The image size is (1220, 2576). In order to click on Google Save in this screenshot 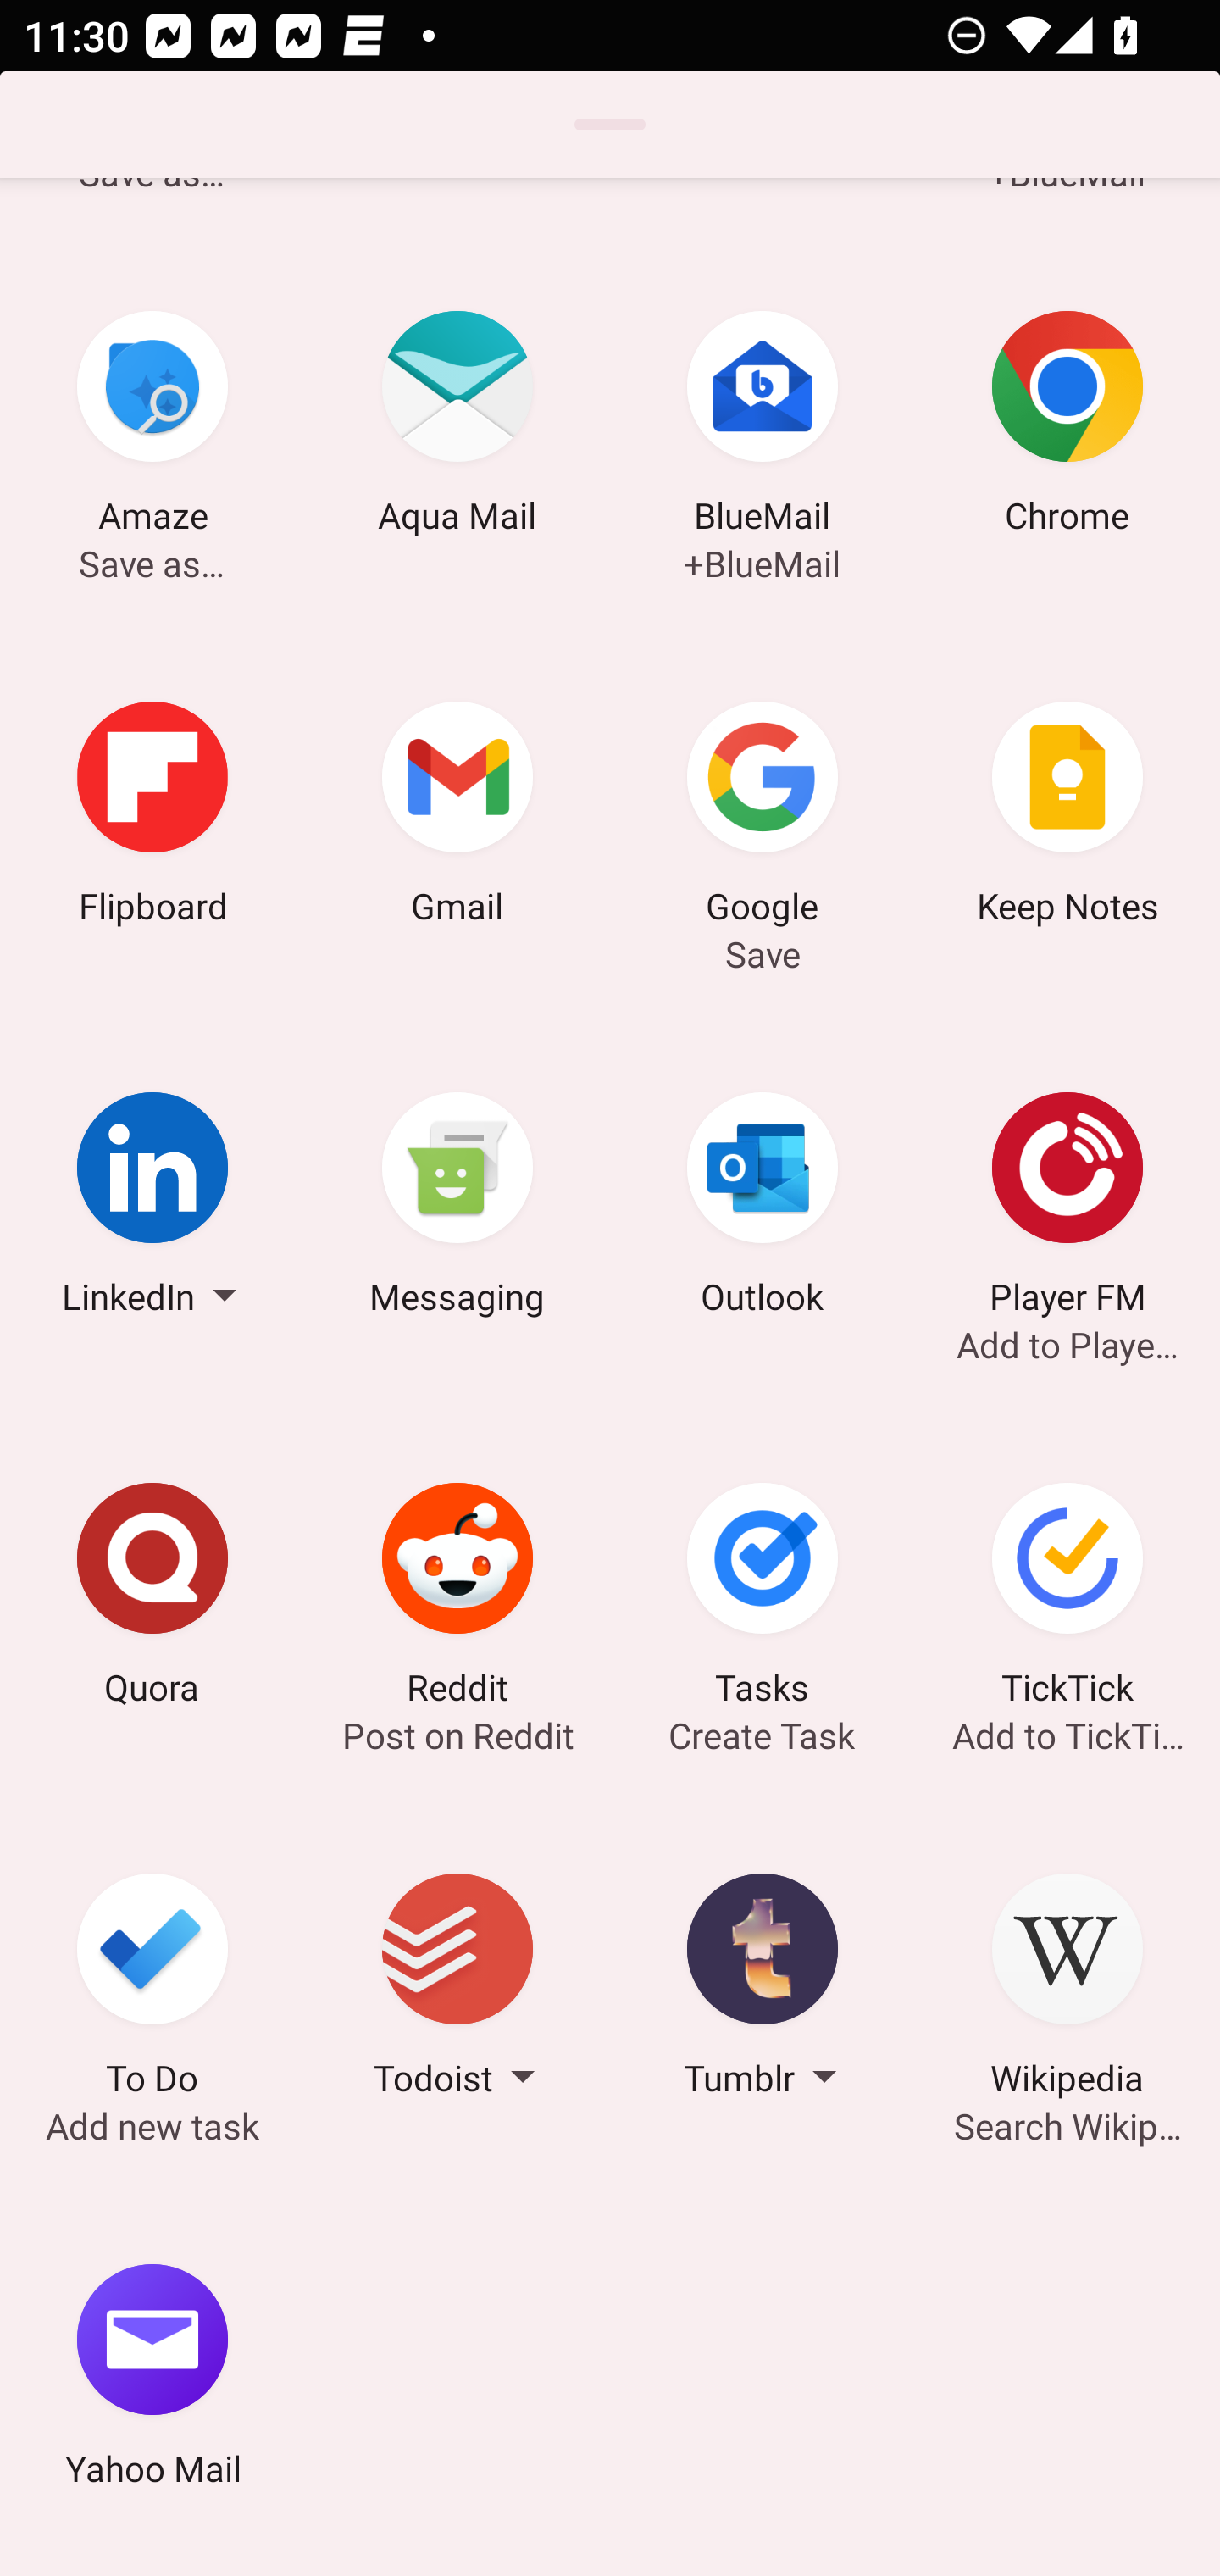, I will do `click(762, 817)`.